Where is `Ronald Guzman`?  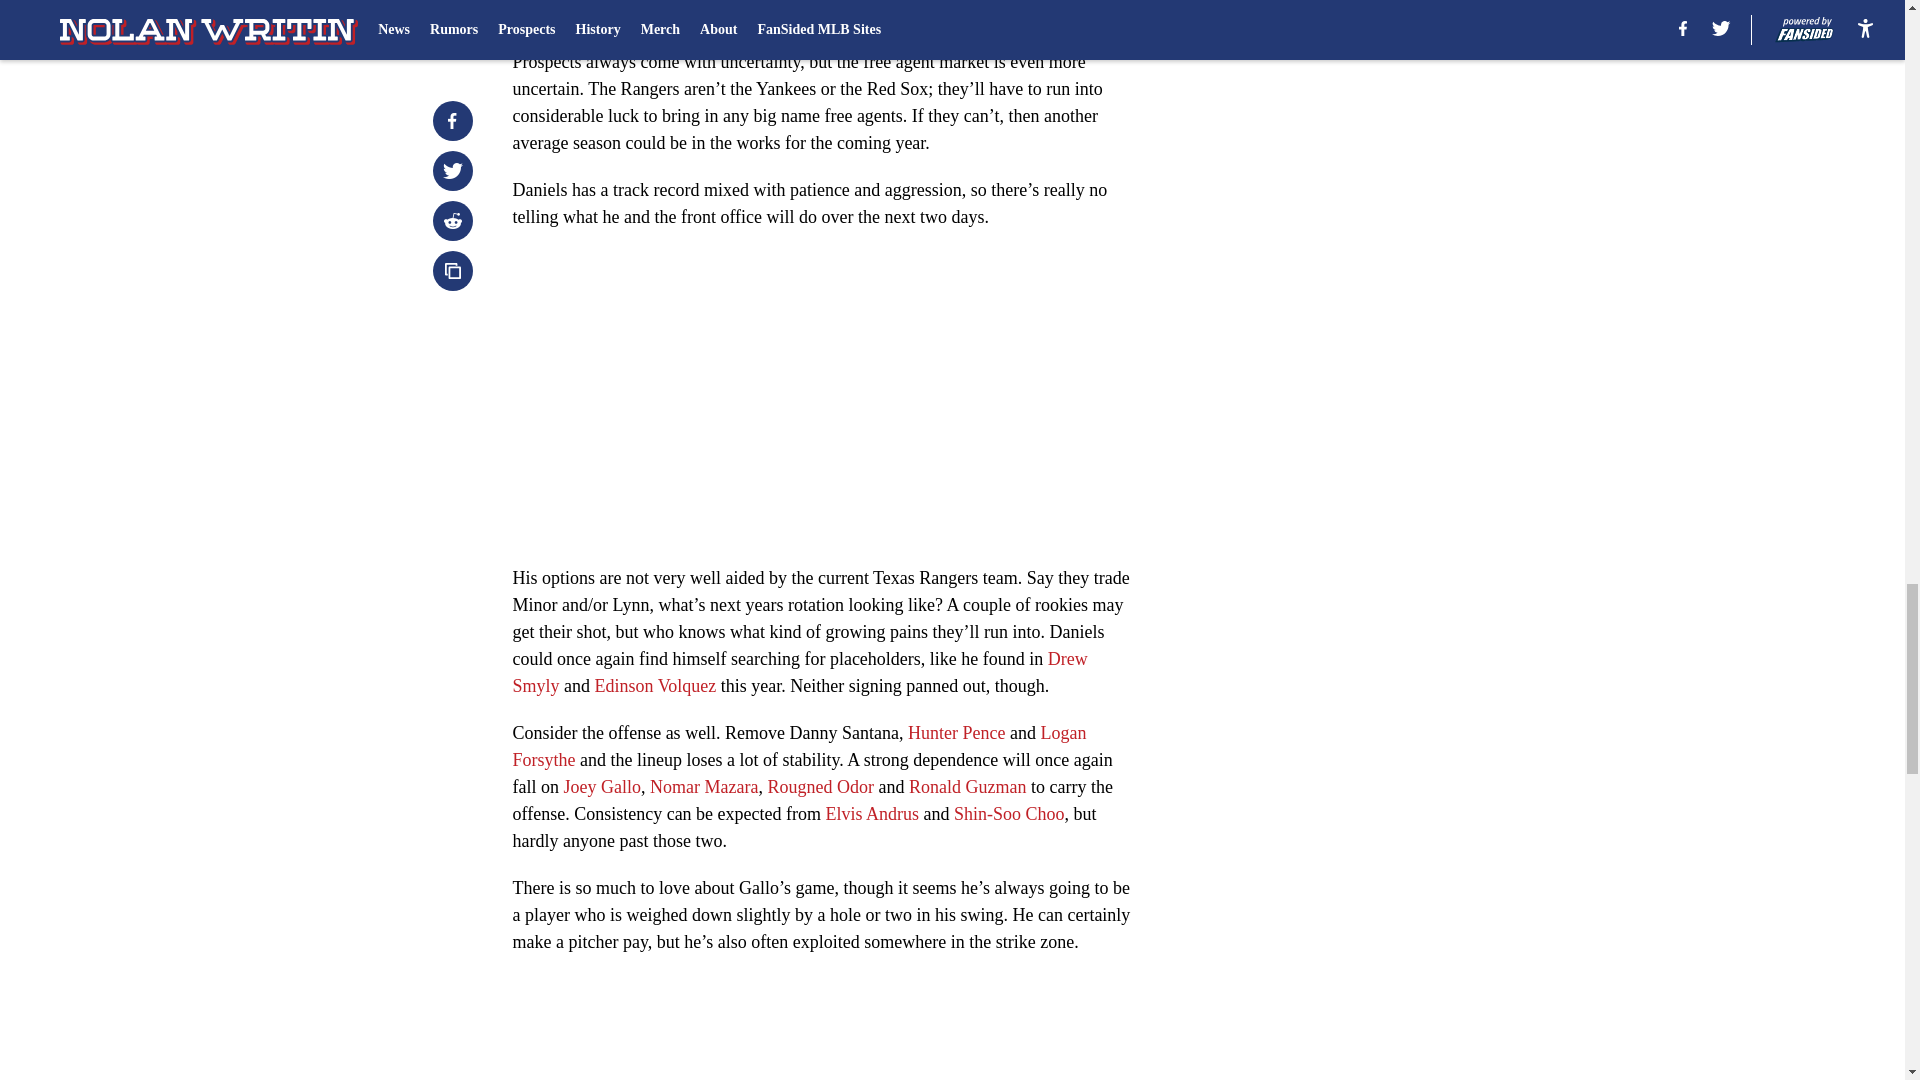
Ronald Guzman is located at coordinates (966, 786).